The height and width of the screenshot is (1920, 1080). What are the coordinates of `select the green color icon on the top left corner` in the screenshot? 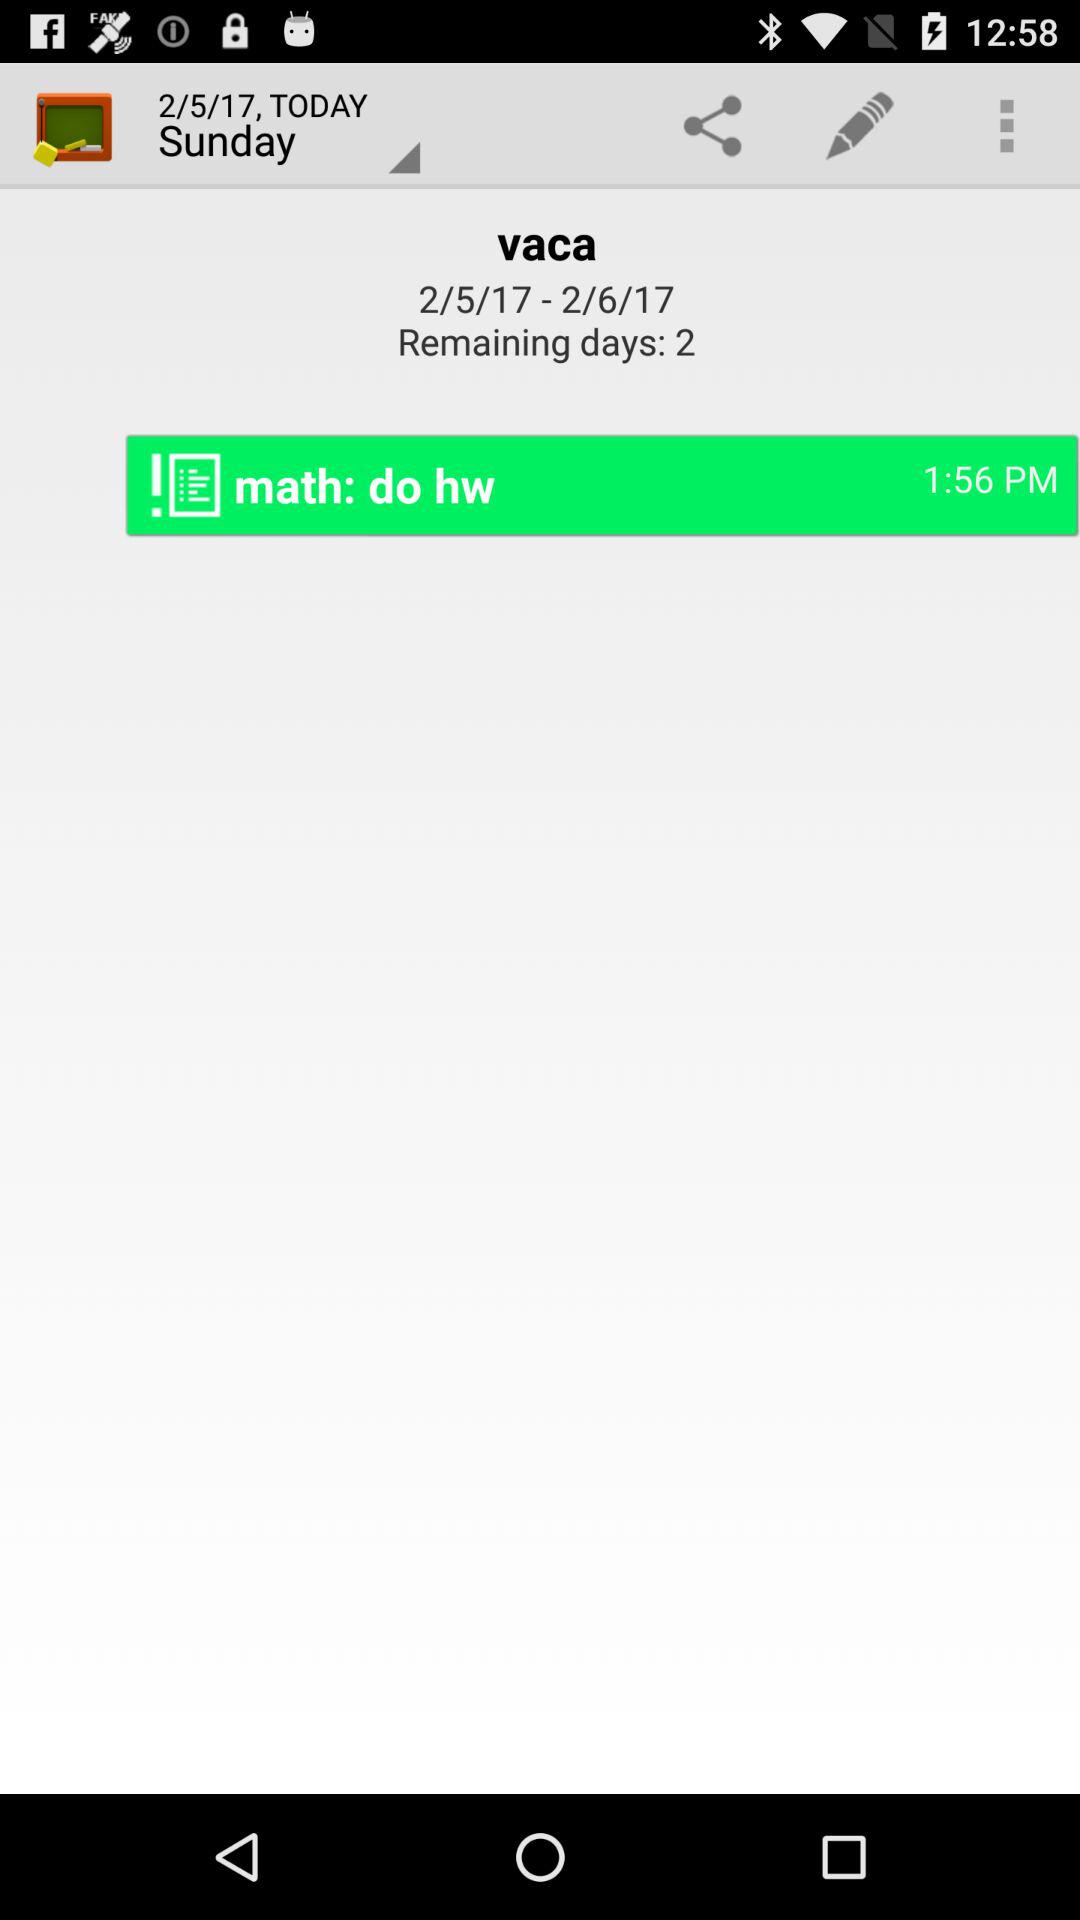 It's located at (74, 126).